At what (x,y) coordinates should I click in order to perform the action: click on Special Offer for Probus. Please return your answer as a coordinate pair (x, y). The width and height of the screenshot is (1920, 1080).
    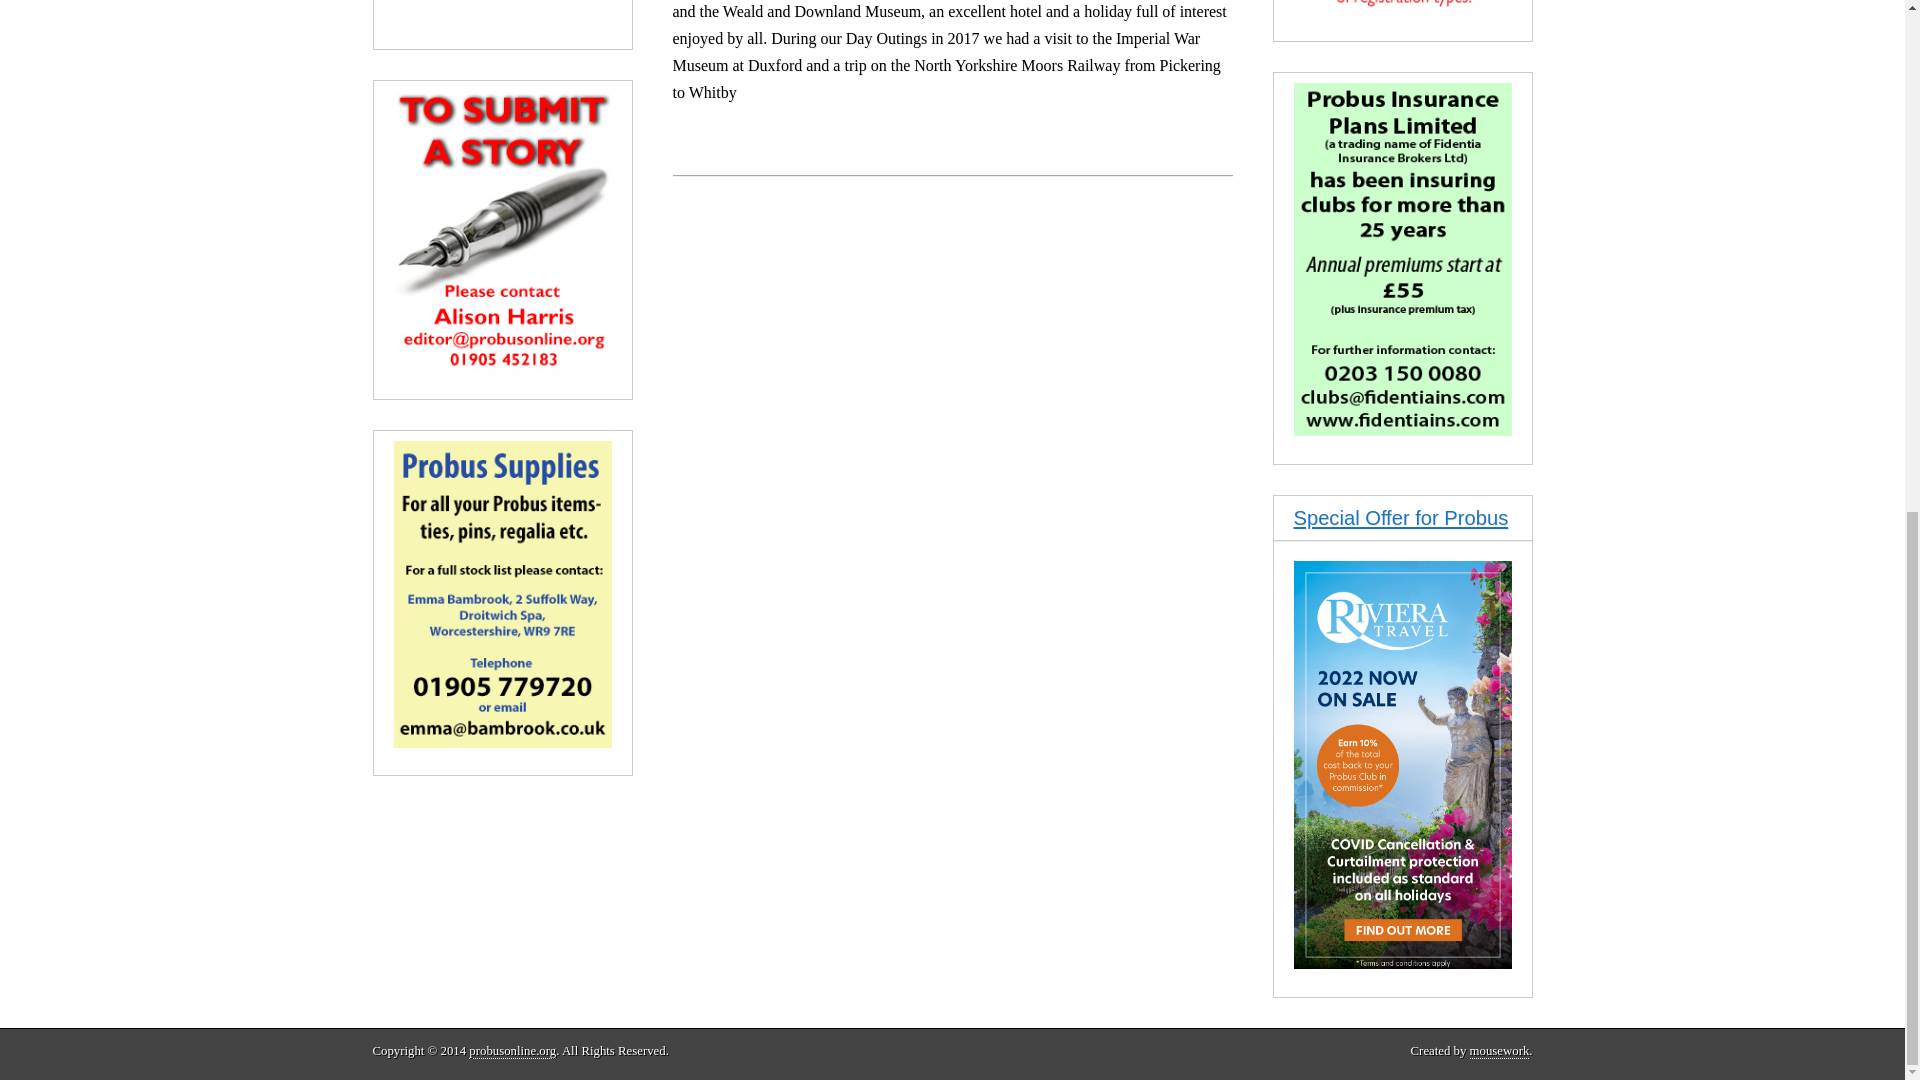
    Looking at the image, I should click on (1402, 518).